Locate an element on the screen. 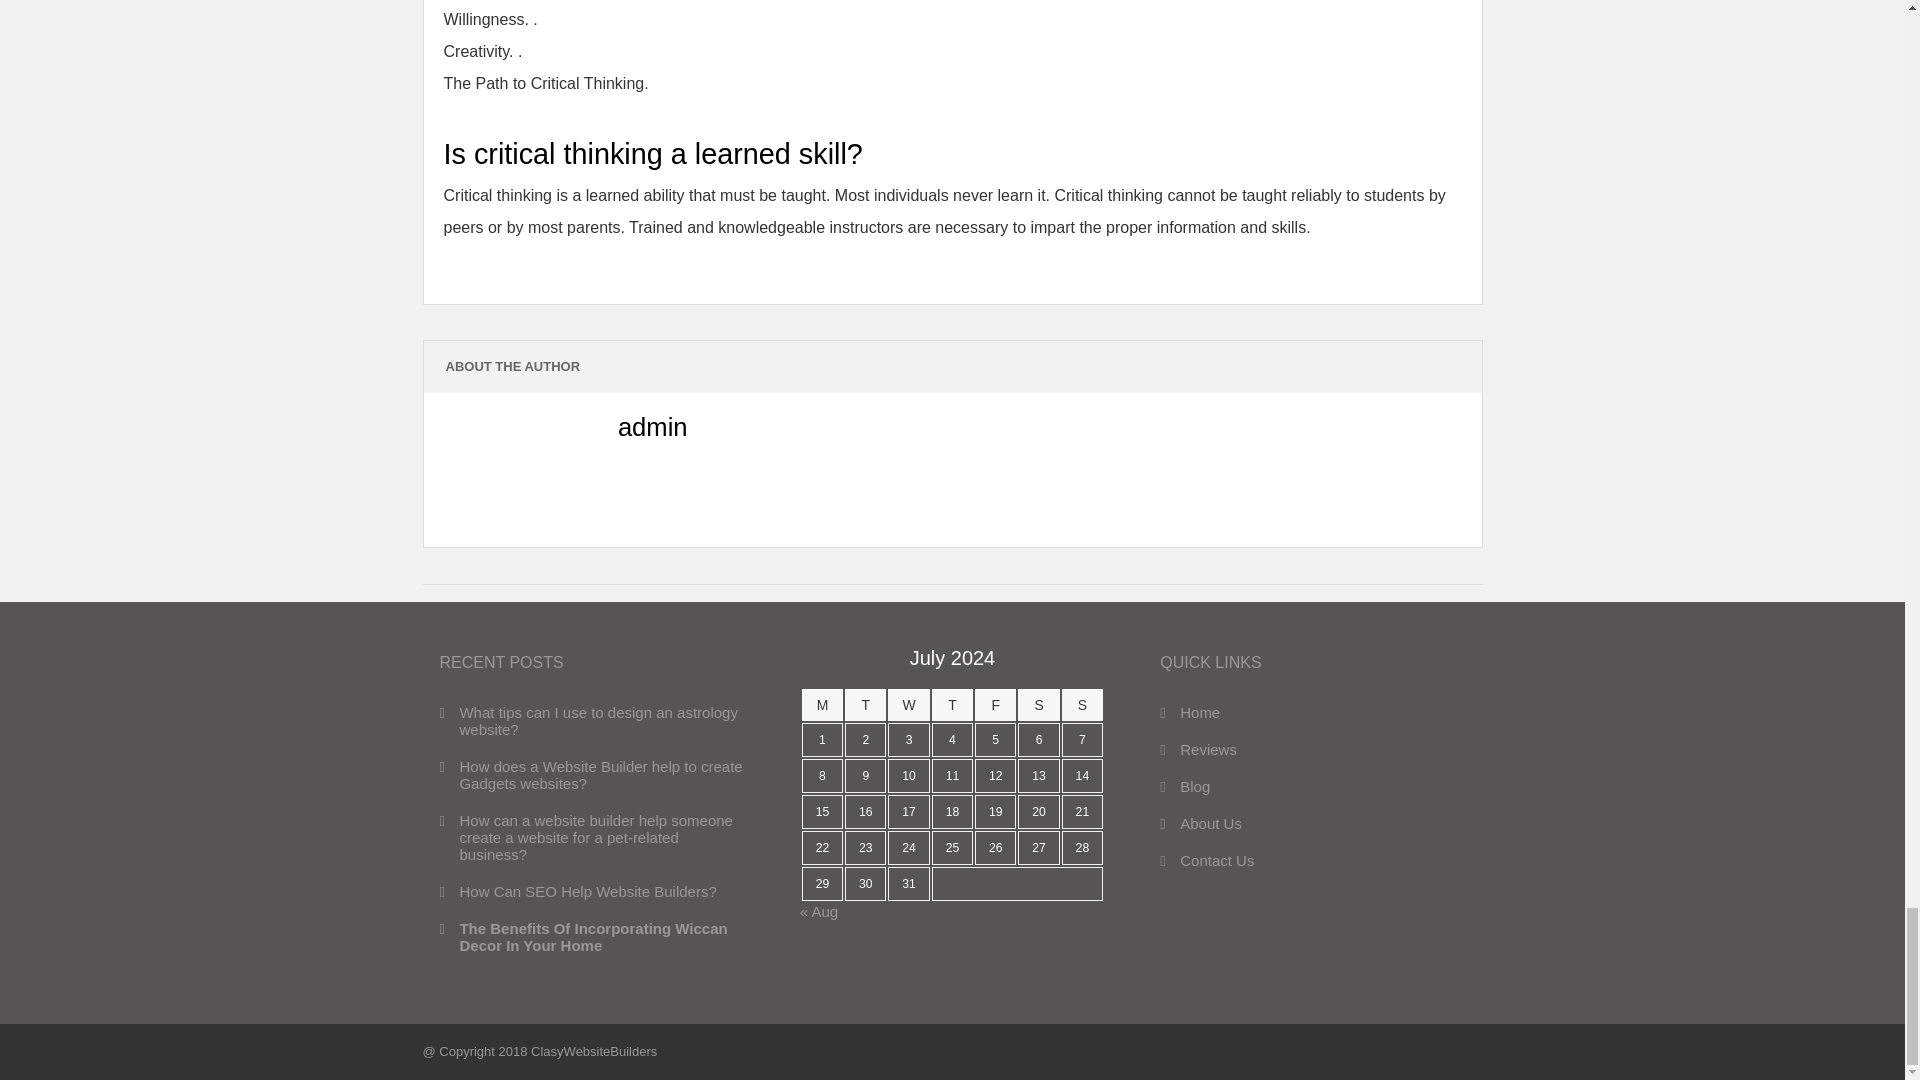  How does a Website Builder help to create Gadgets websites? is located at coordinates (592, 774).